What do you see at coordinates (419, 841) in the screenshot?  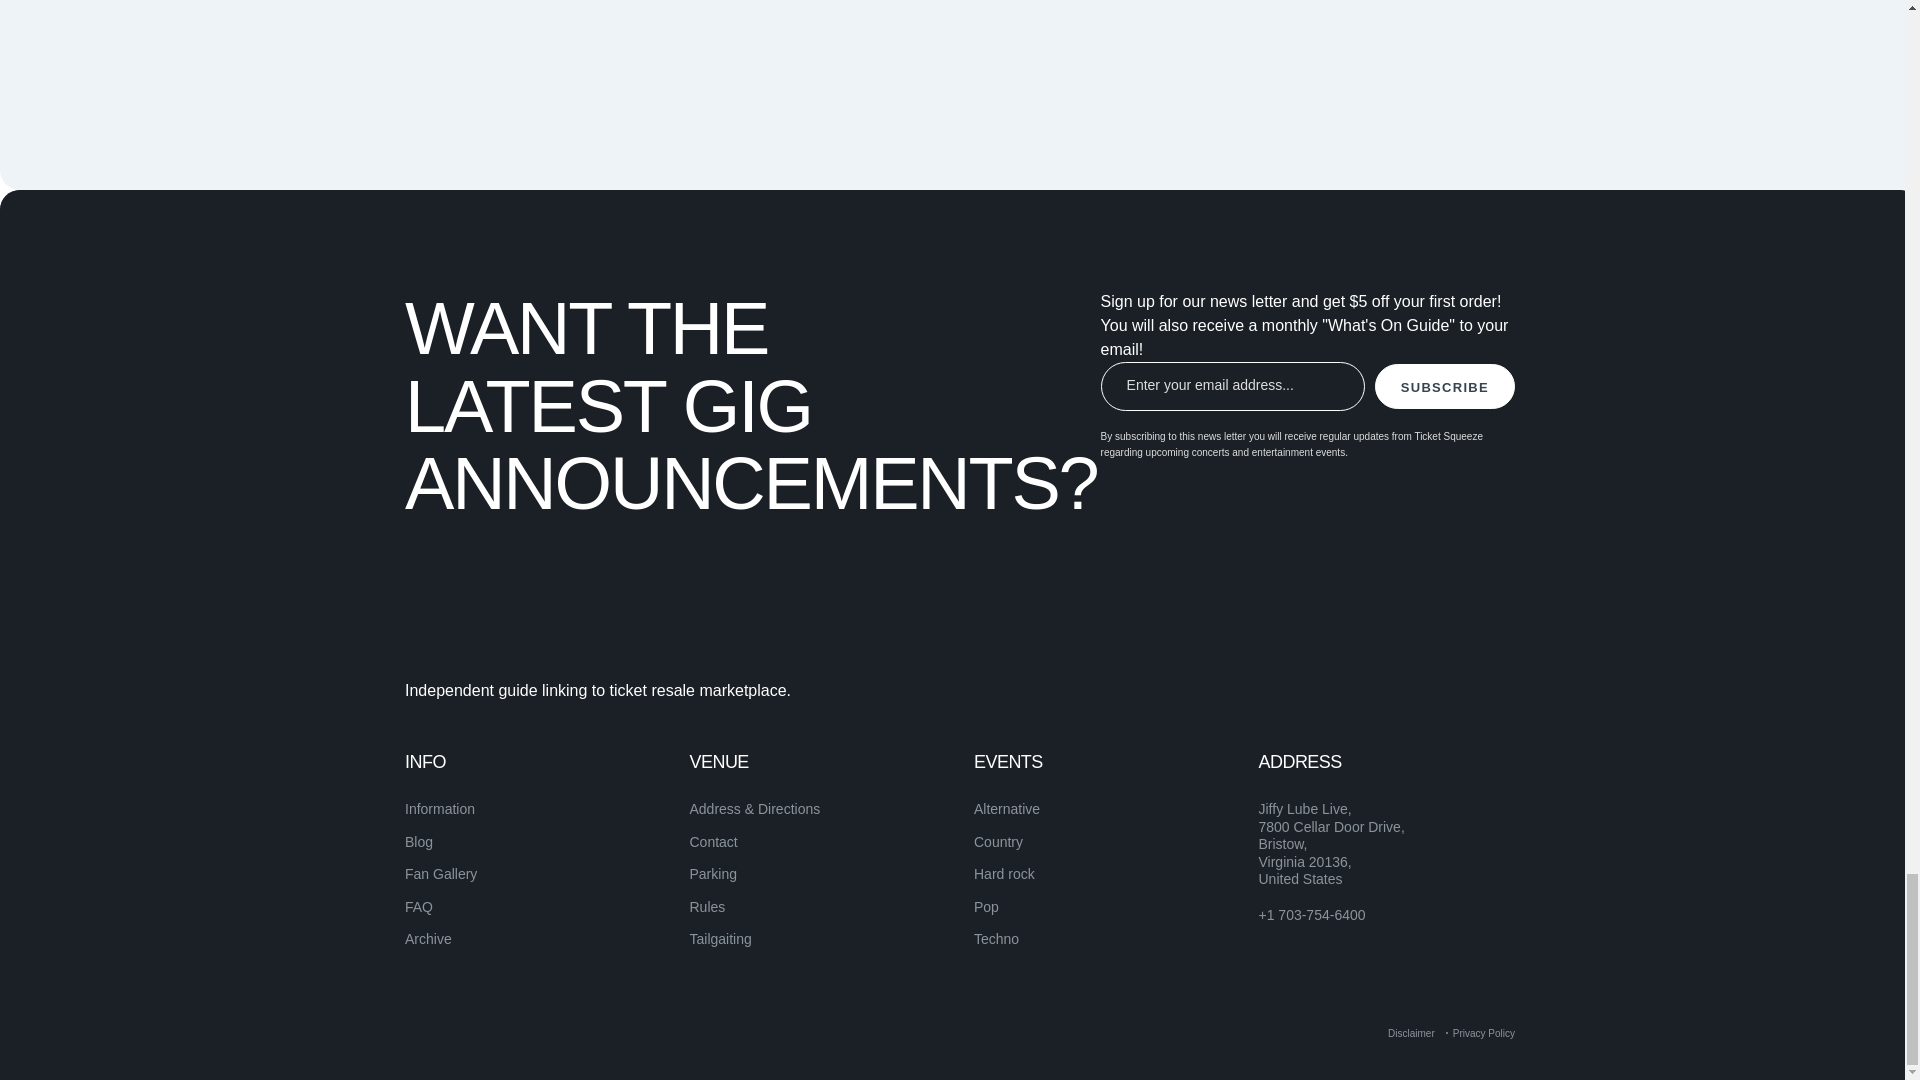 I see `Blog` at bounding box center [419, 841].